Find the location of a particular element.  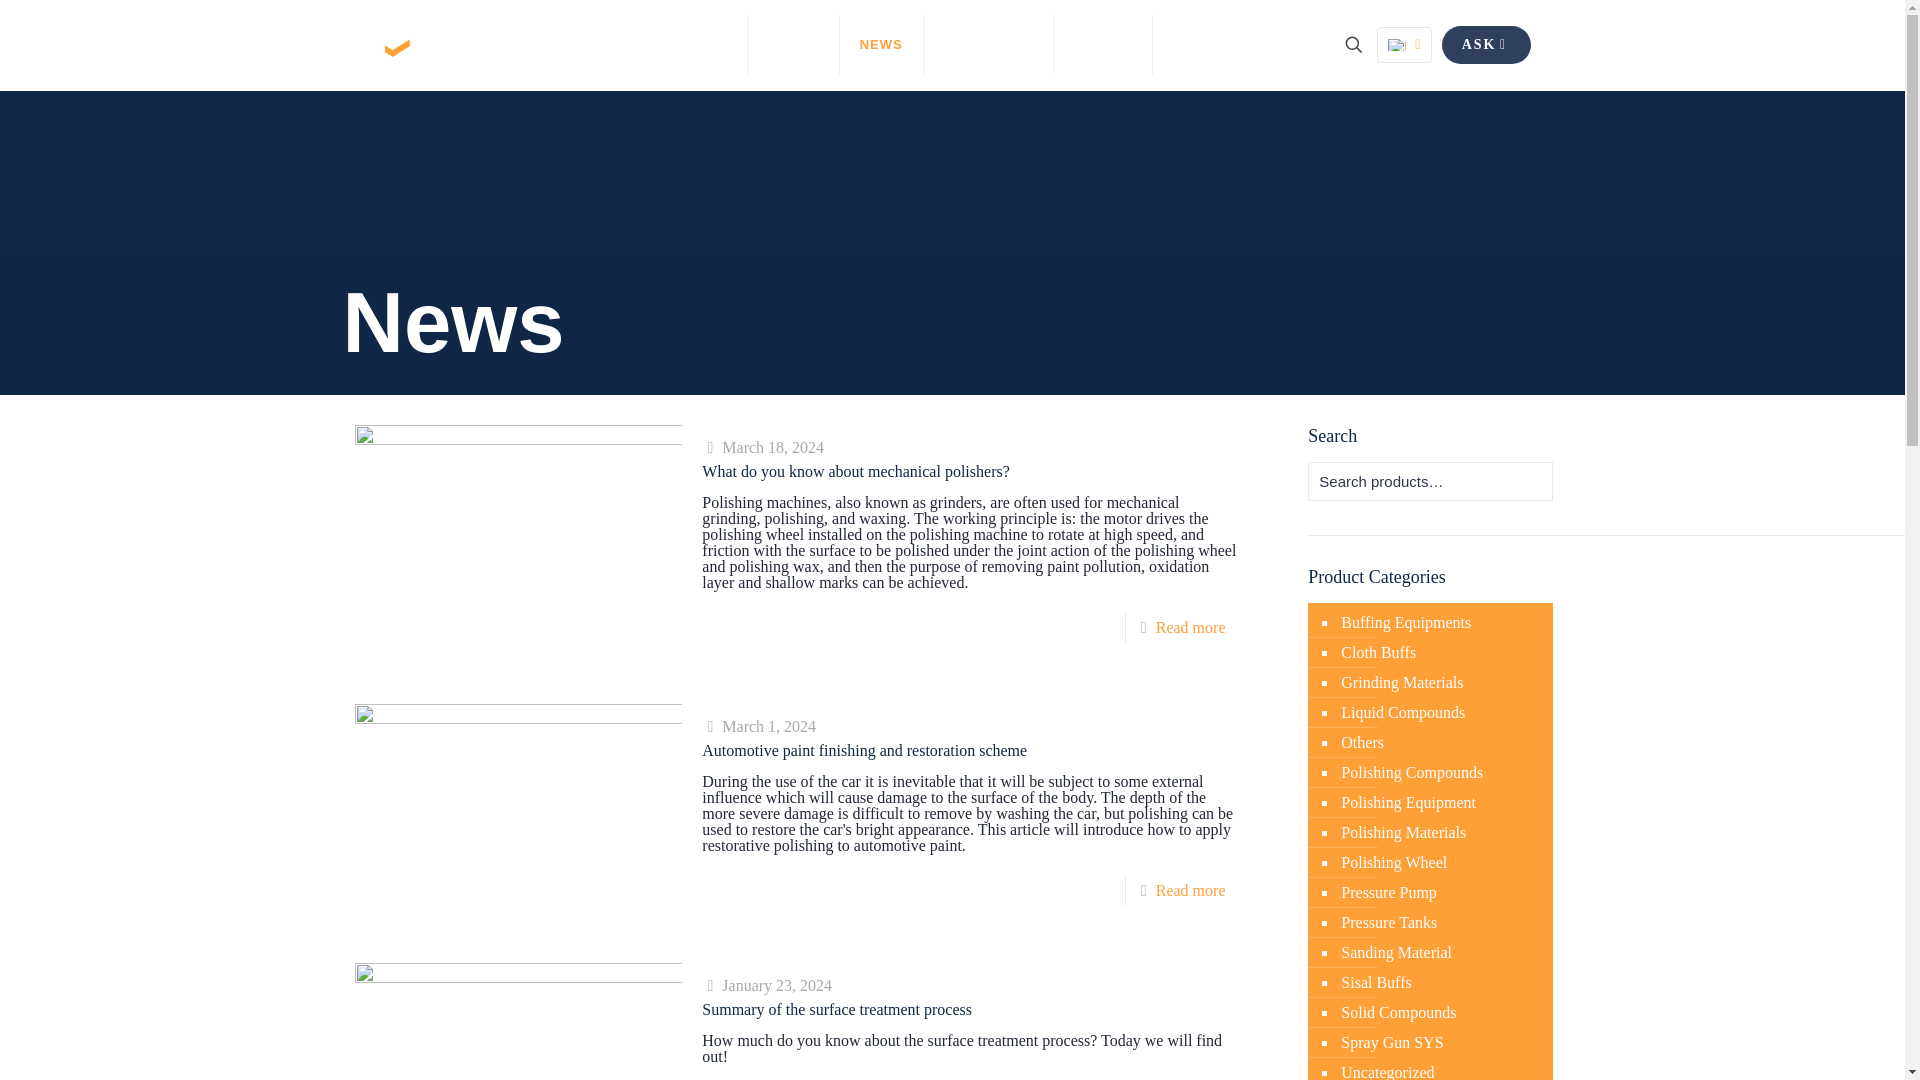

Makeraze Store is located at coordinates (480, 44).